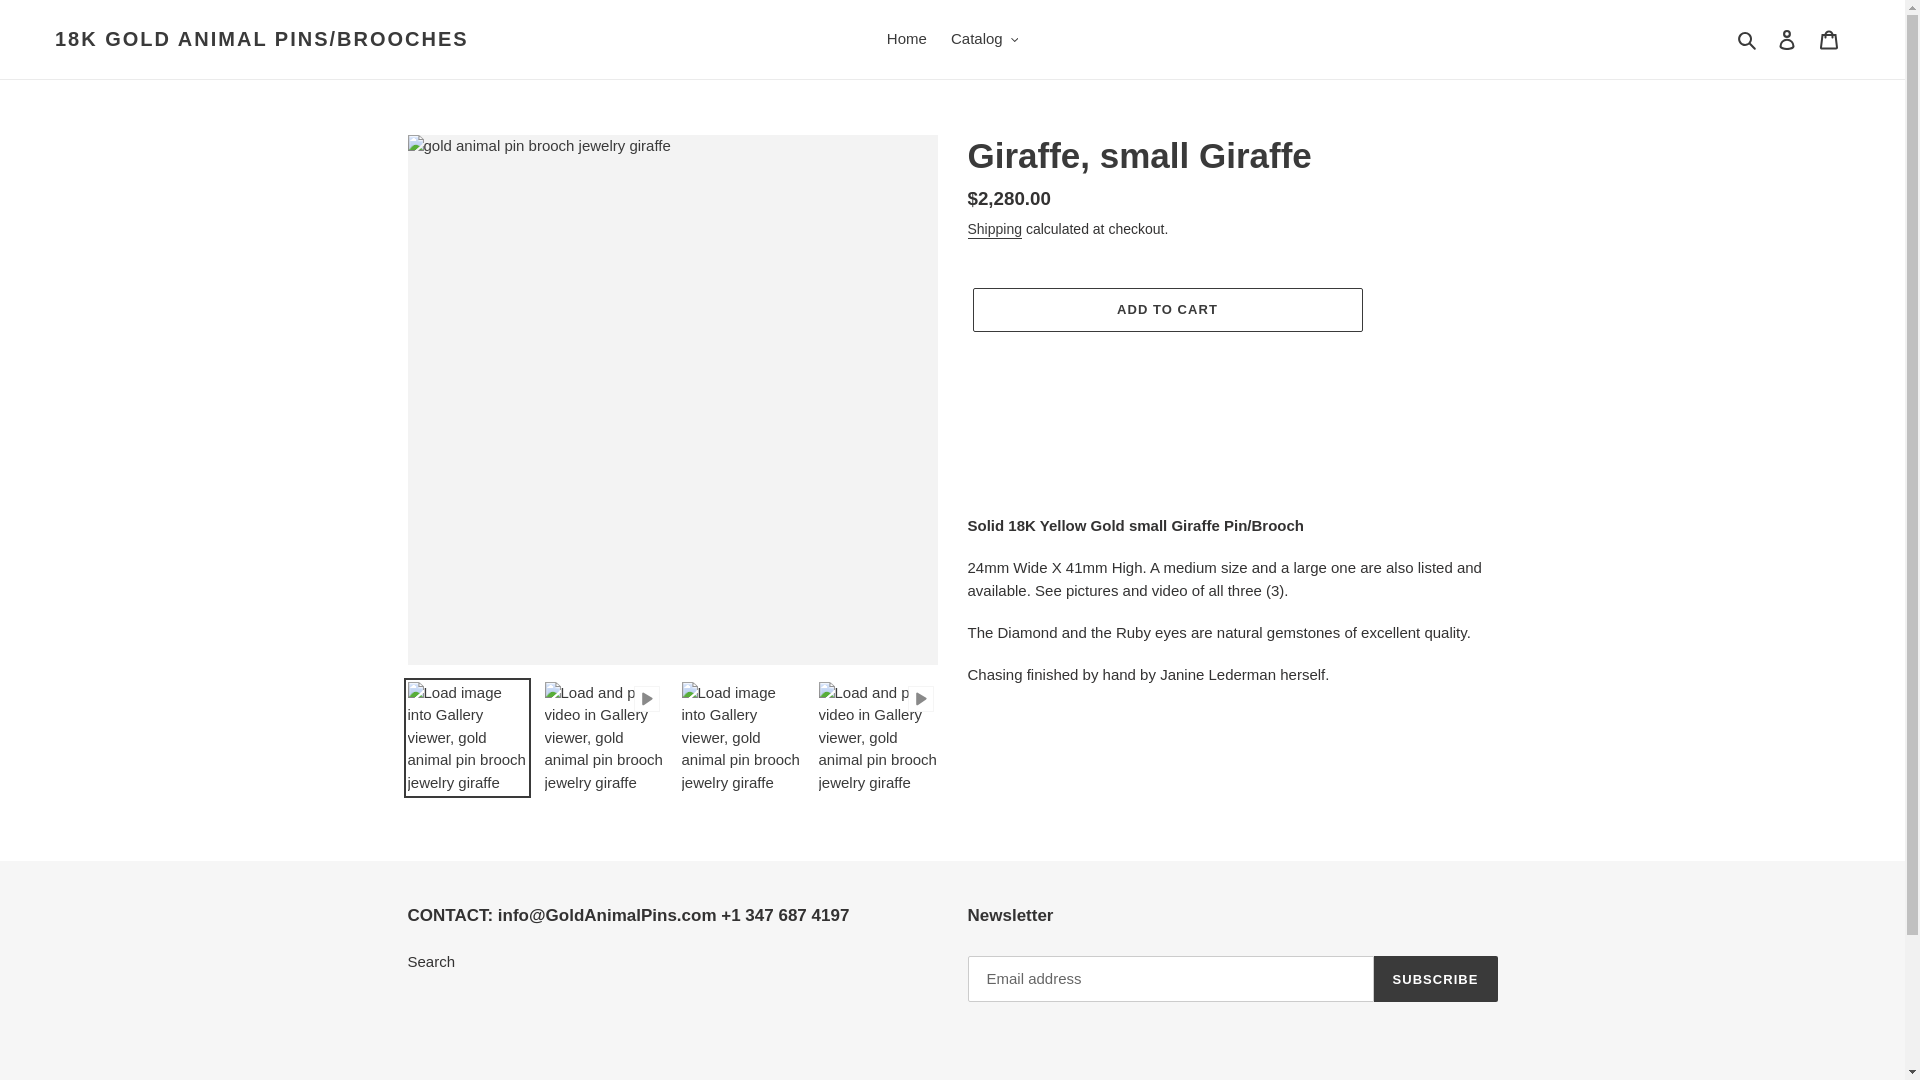 The height and width of the screenshot is (1080, 1920). Describe the element at coordinates (984, 39) in the screenshot. I see `Catalog` at that location.